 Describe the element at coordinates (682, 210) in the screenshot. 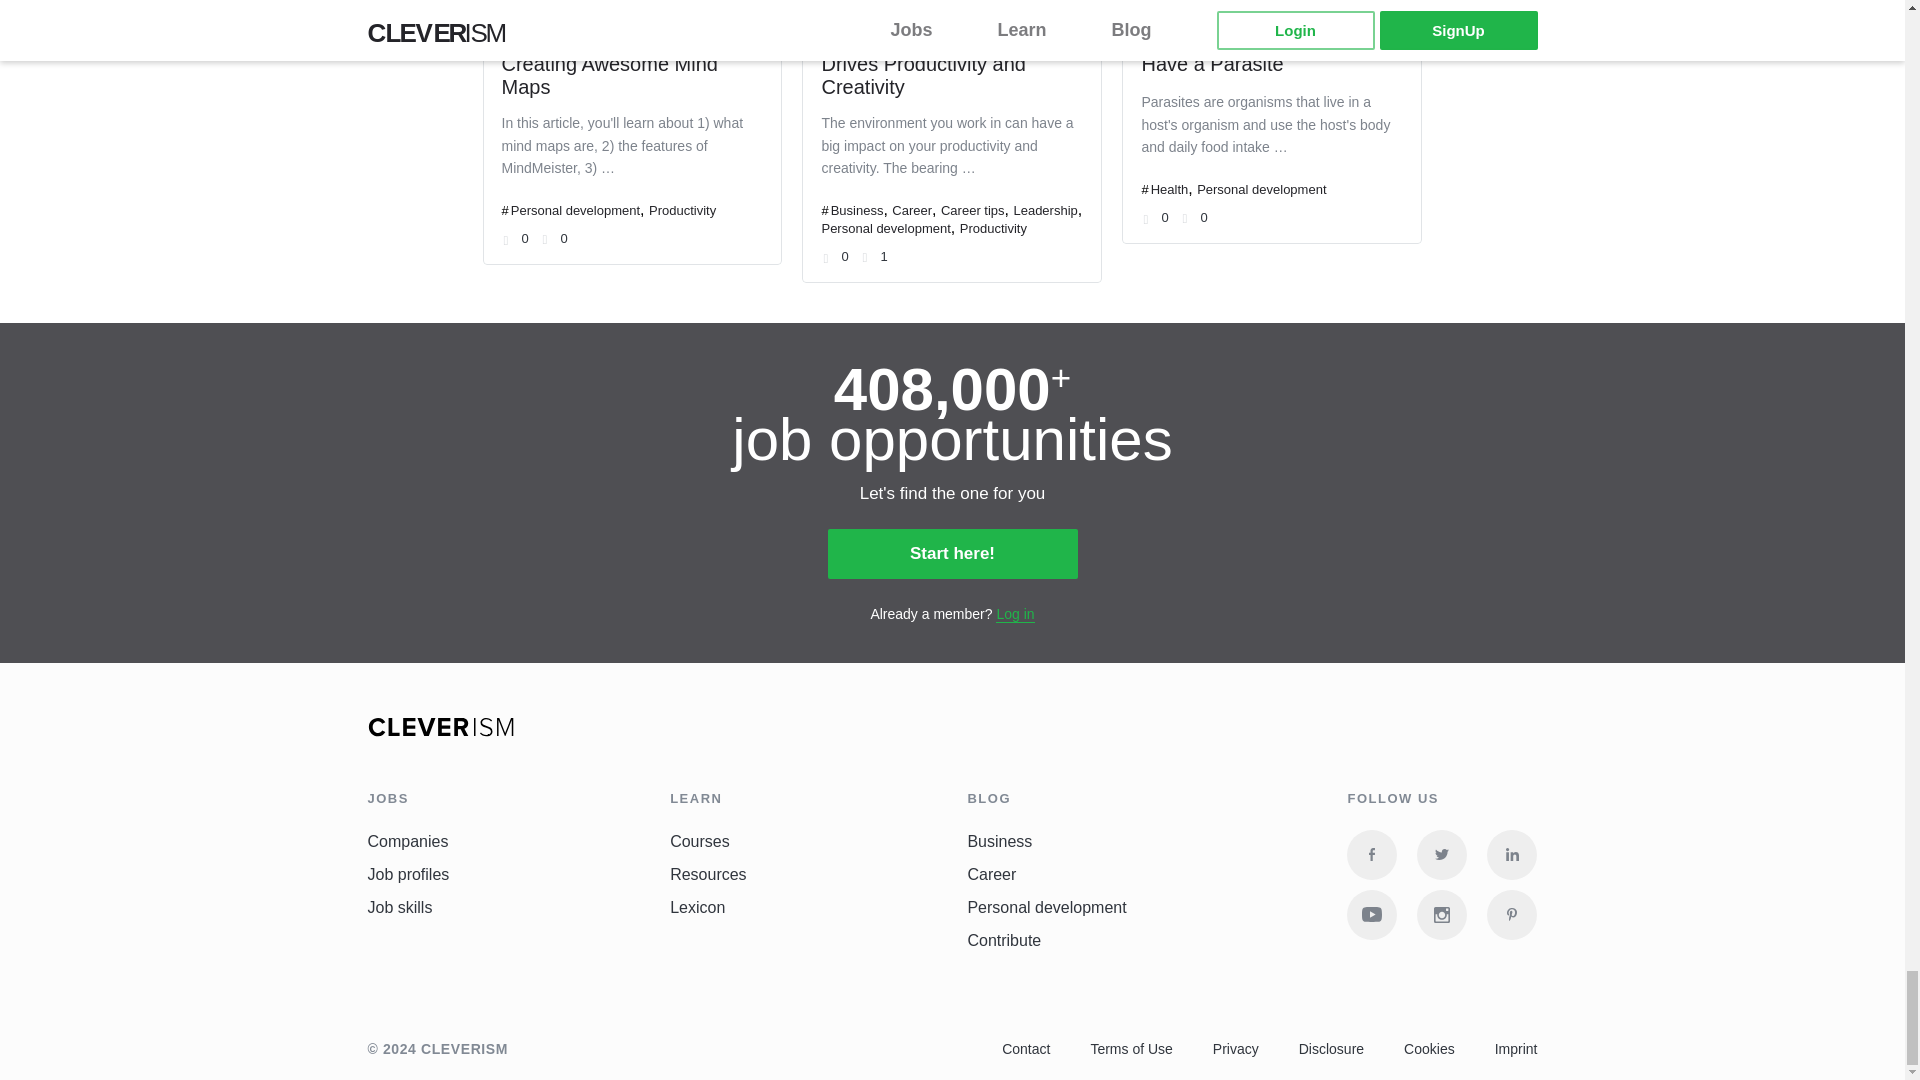

I see `Productivity` at that location.